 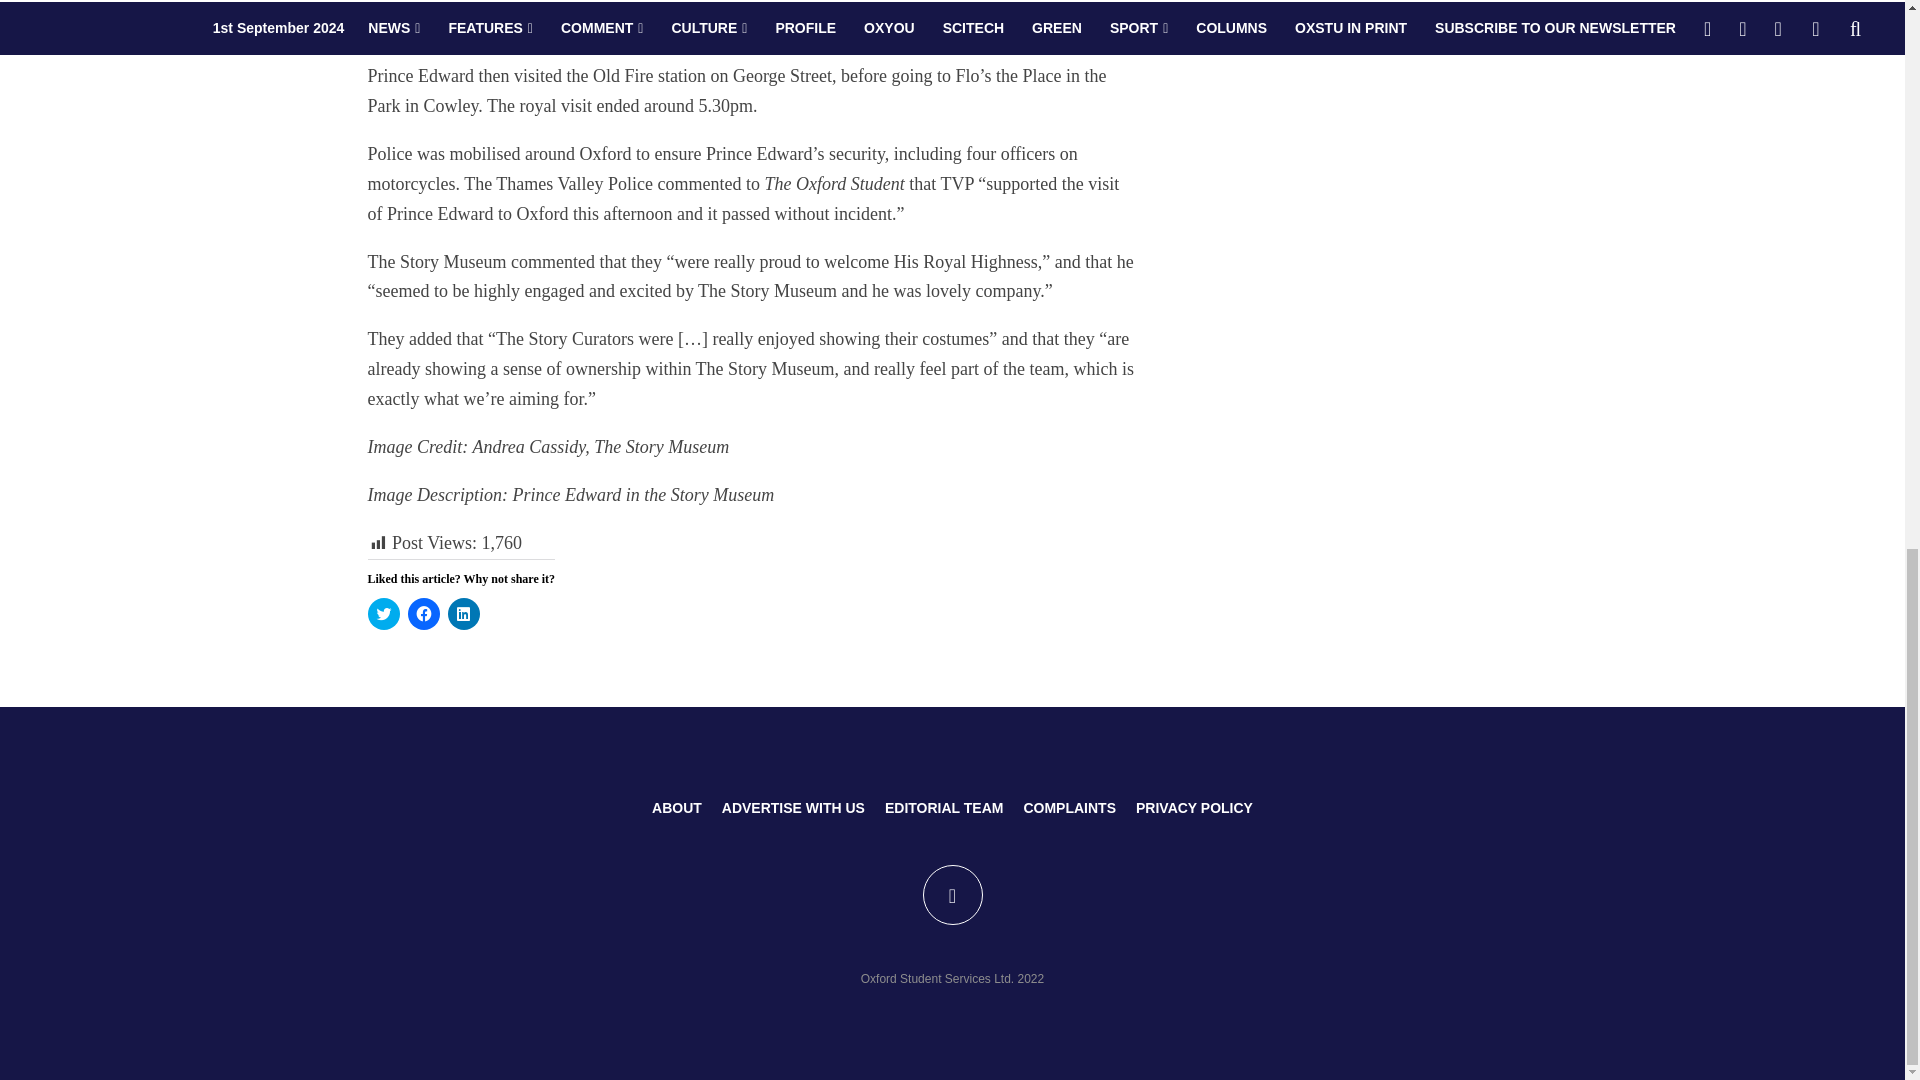 I want to click on Click to share on LinkedIn, so click(x=464, y=614).